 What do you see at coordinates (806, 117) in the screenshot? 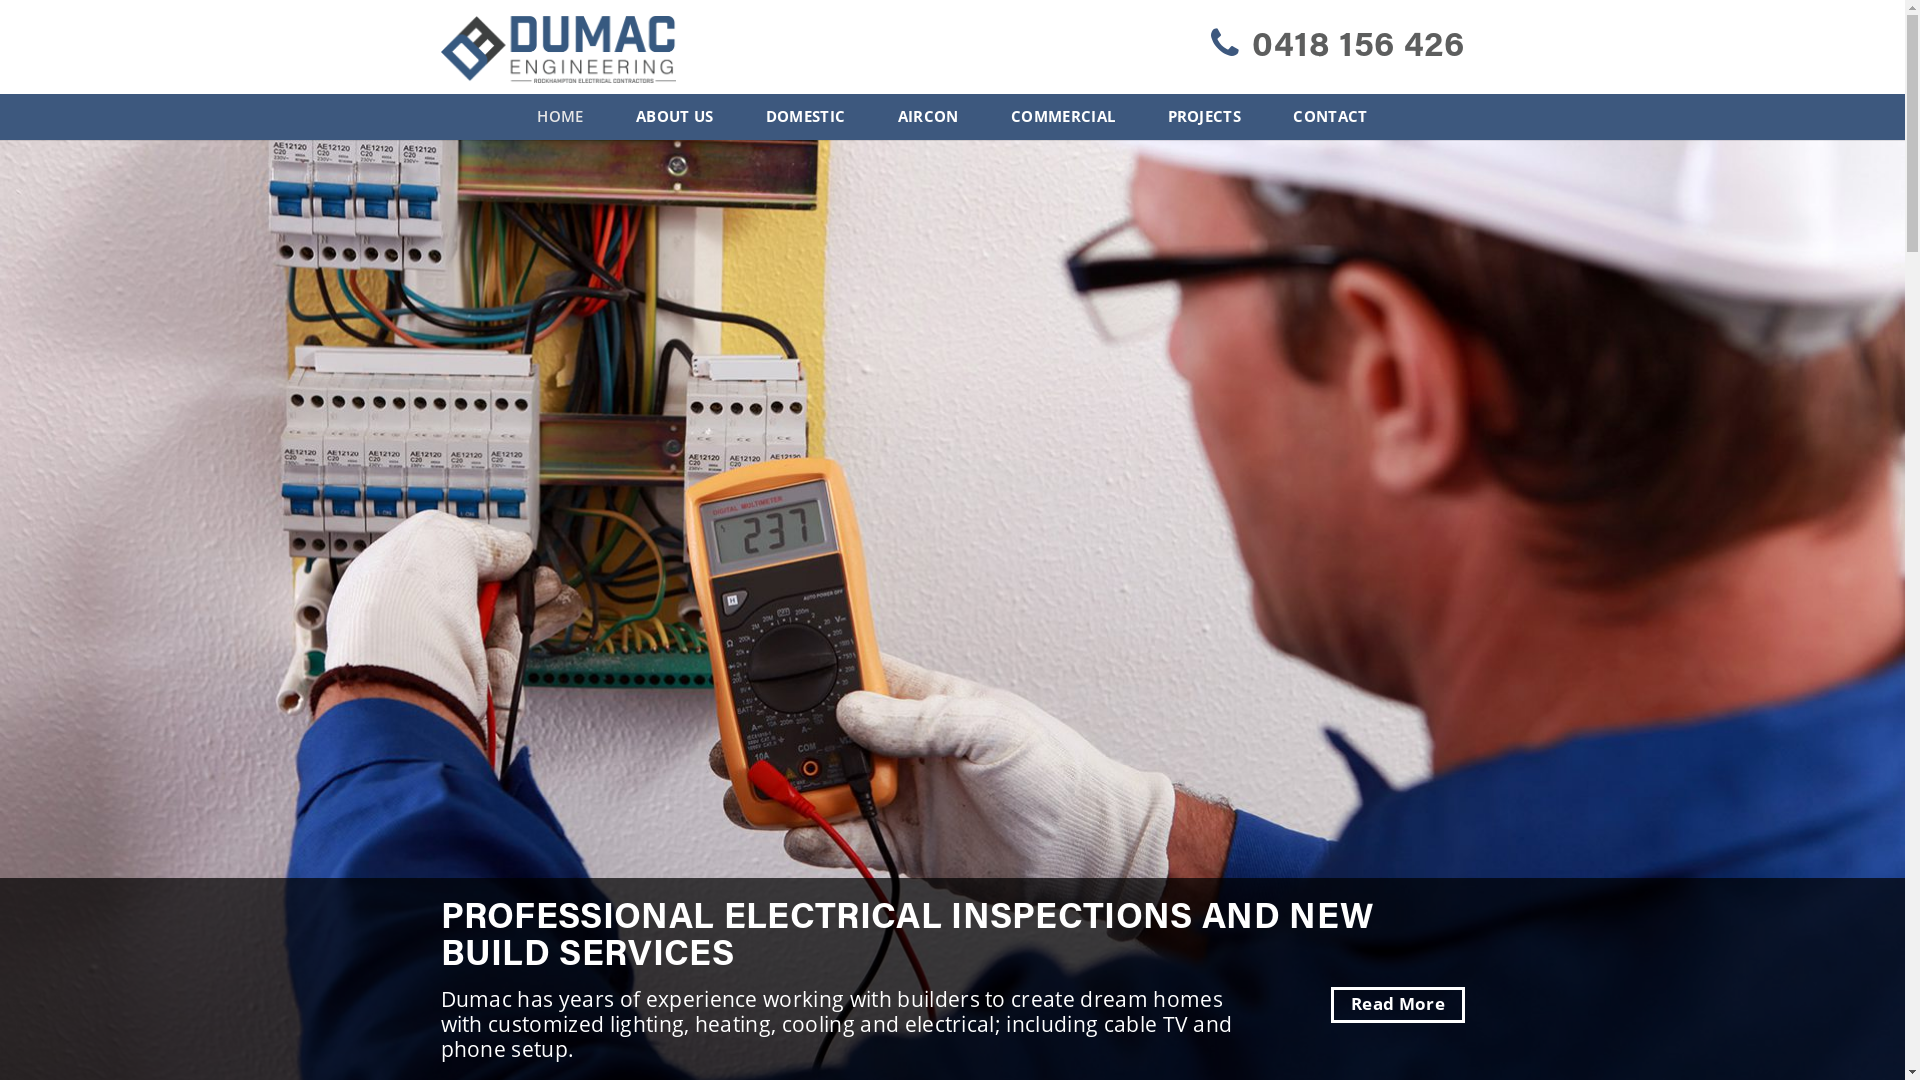
I see `DOMESTIC` at bounding box center [806, 117].